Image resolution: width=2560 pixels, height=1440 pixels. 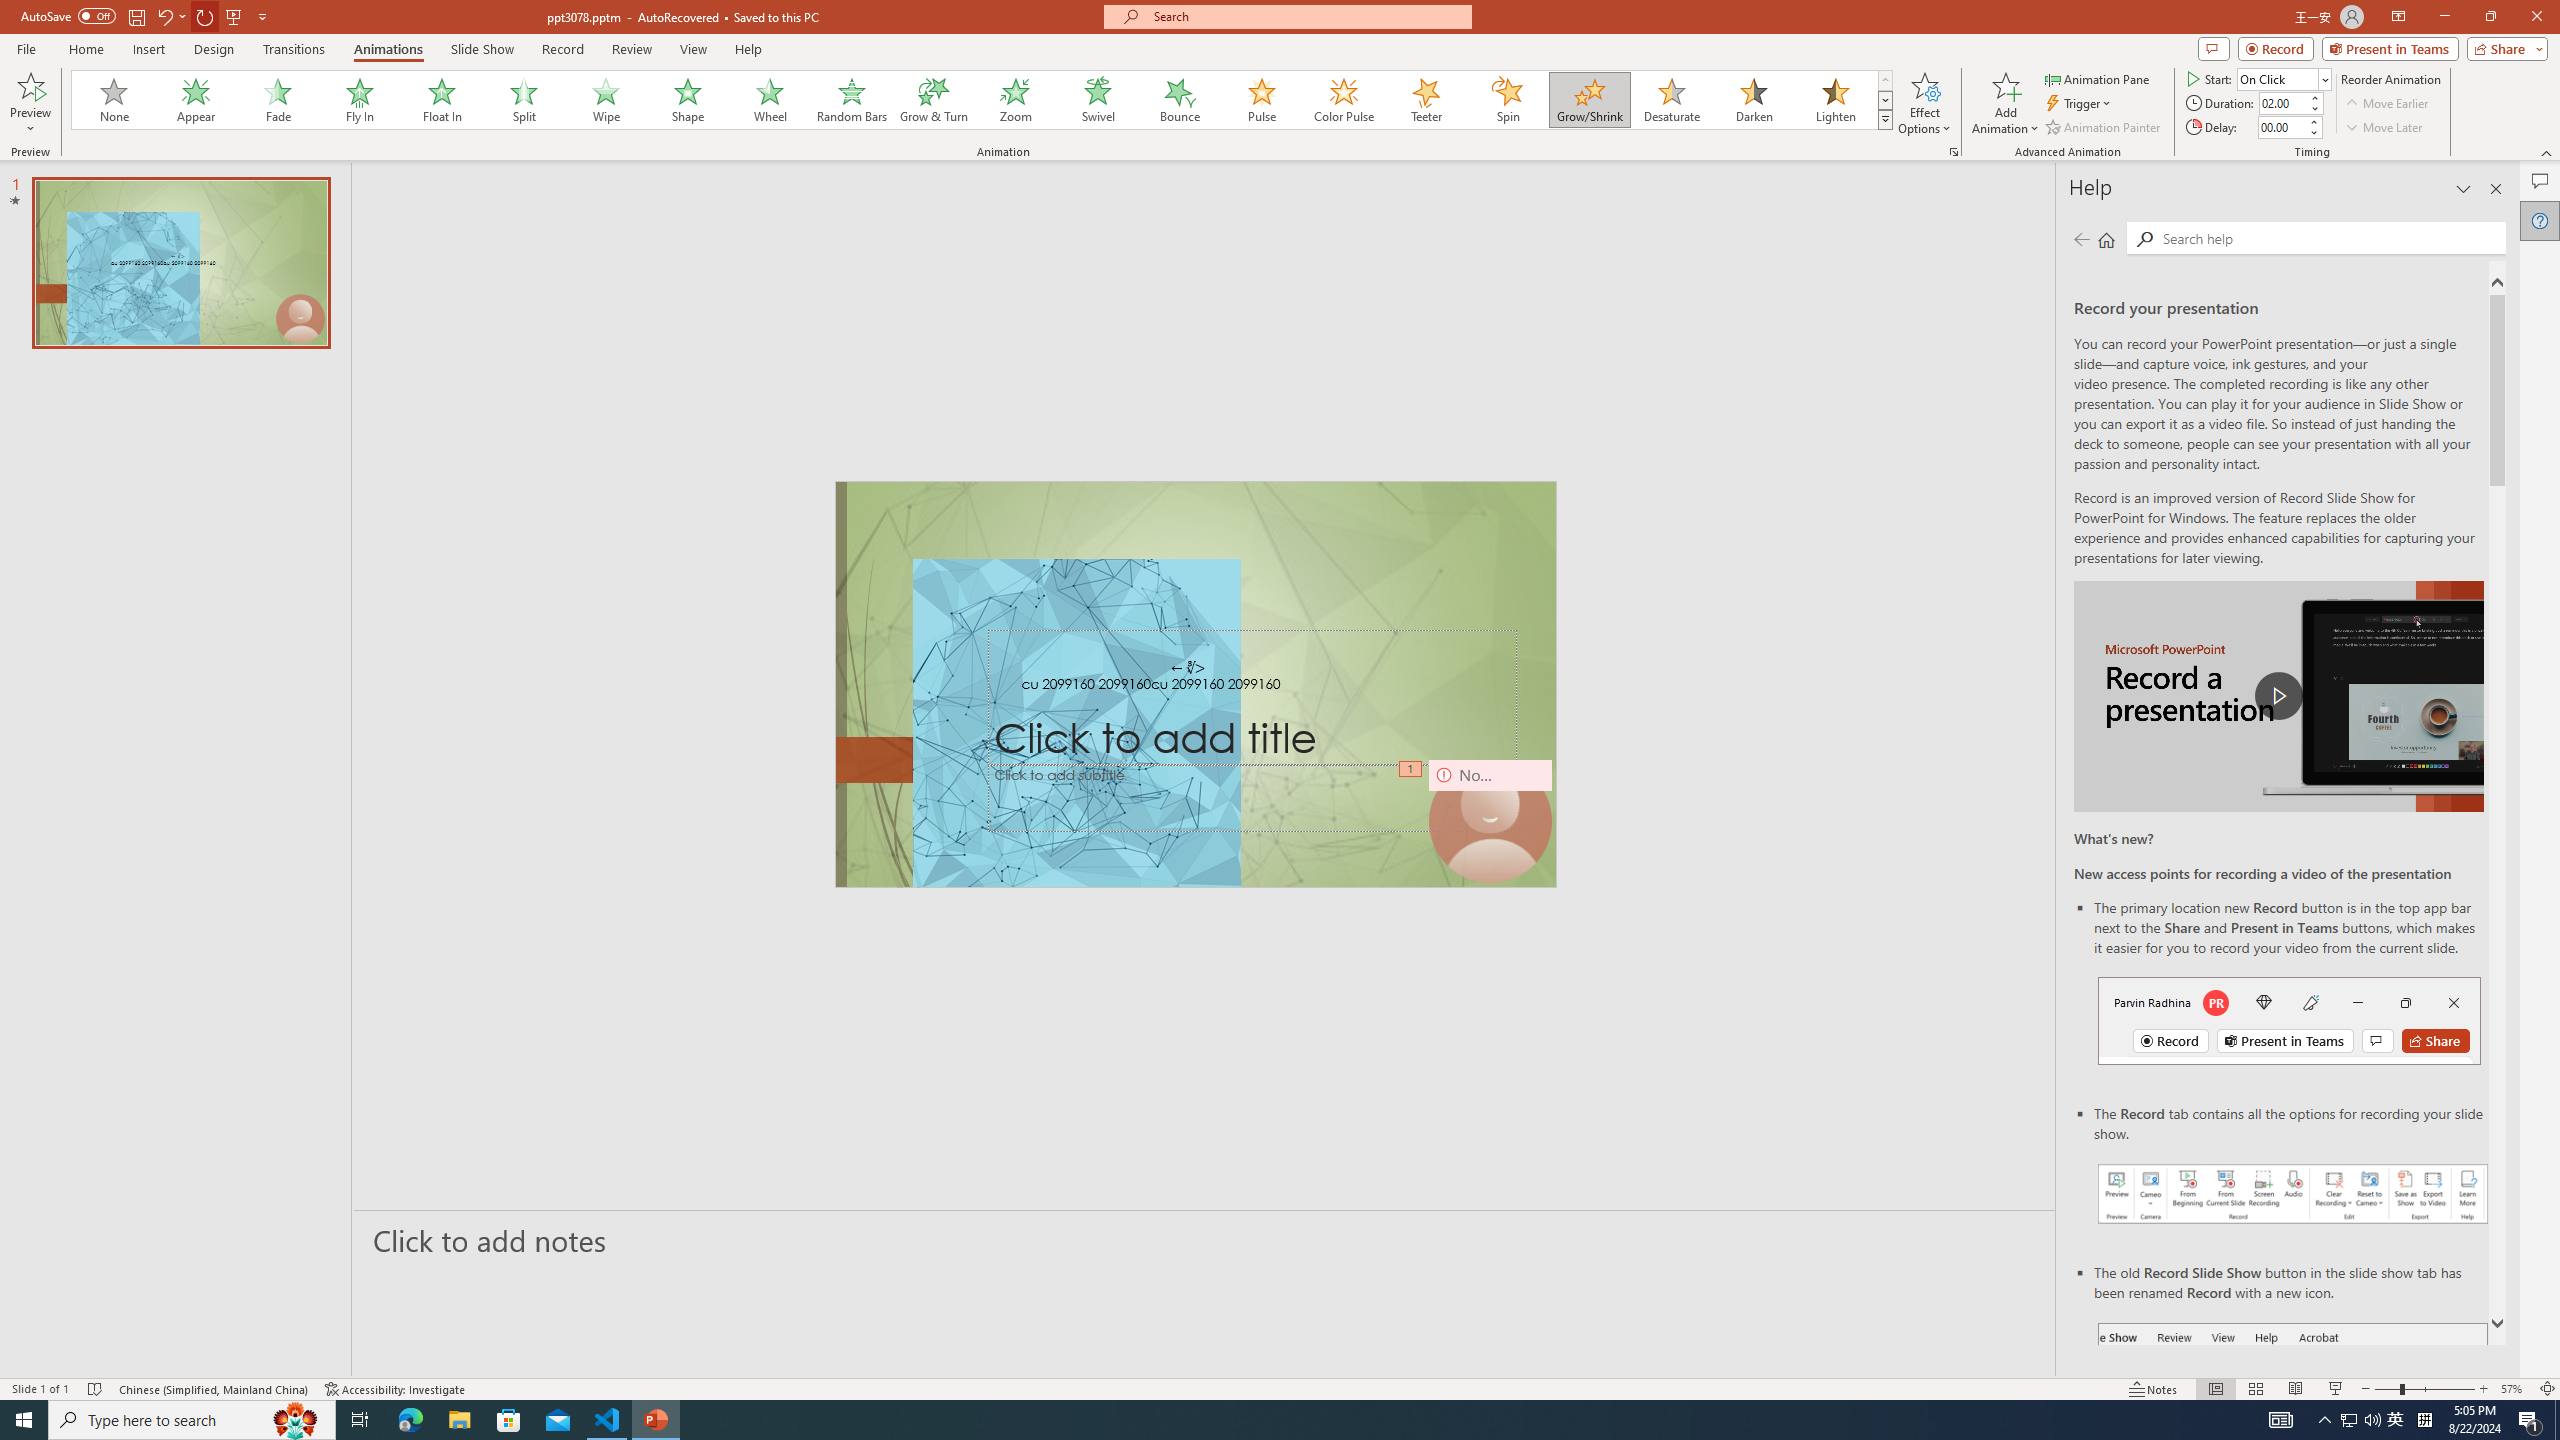 I want to click on Animation Painter, so click(x=2104, y=128).